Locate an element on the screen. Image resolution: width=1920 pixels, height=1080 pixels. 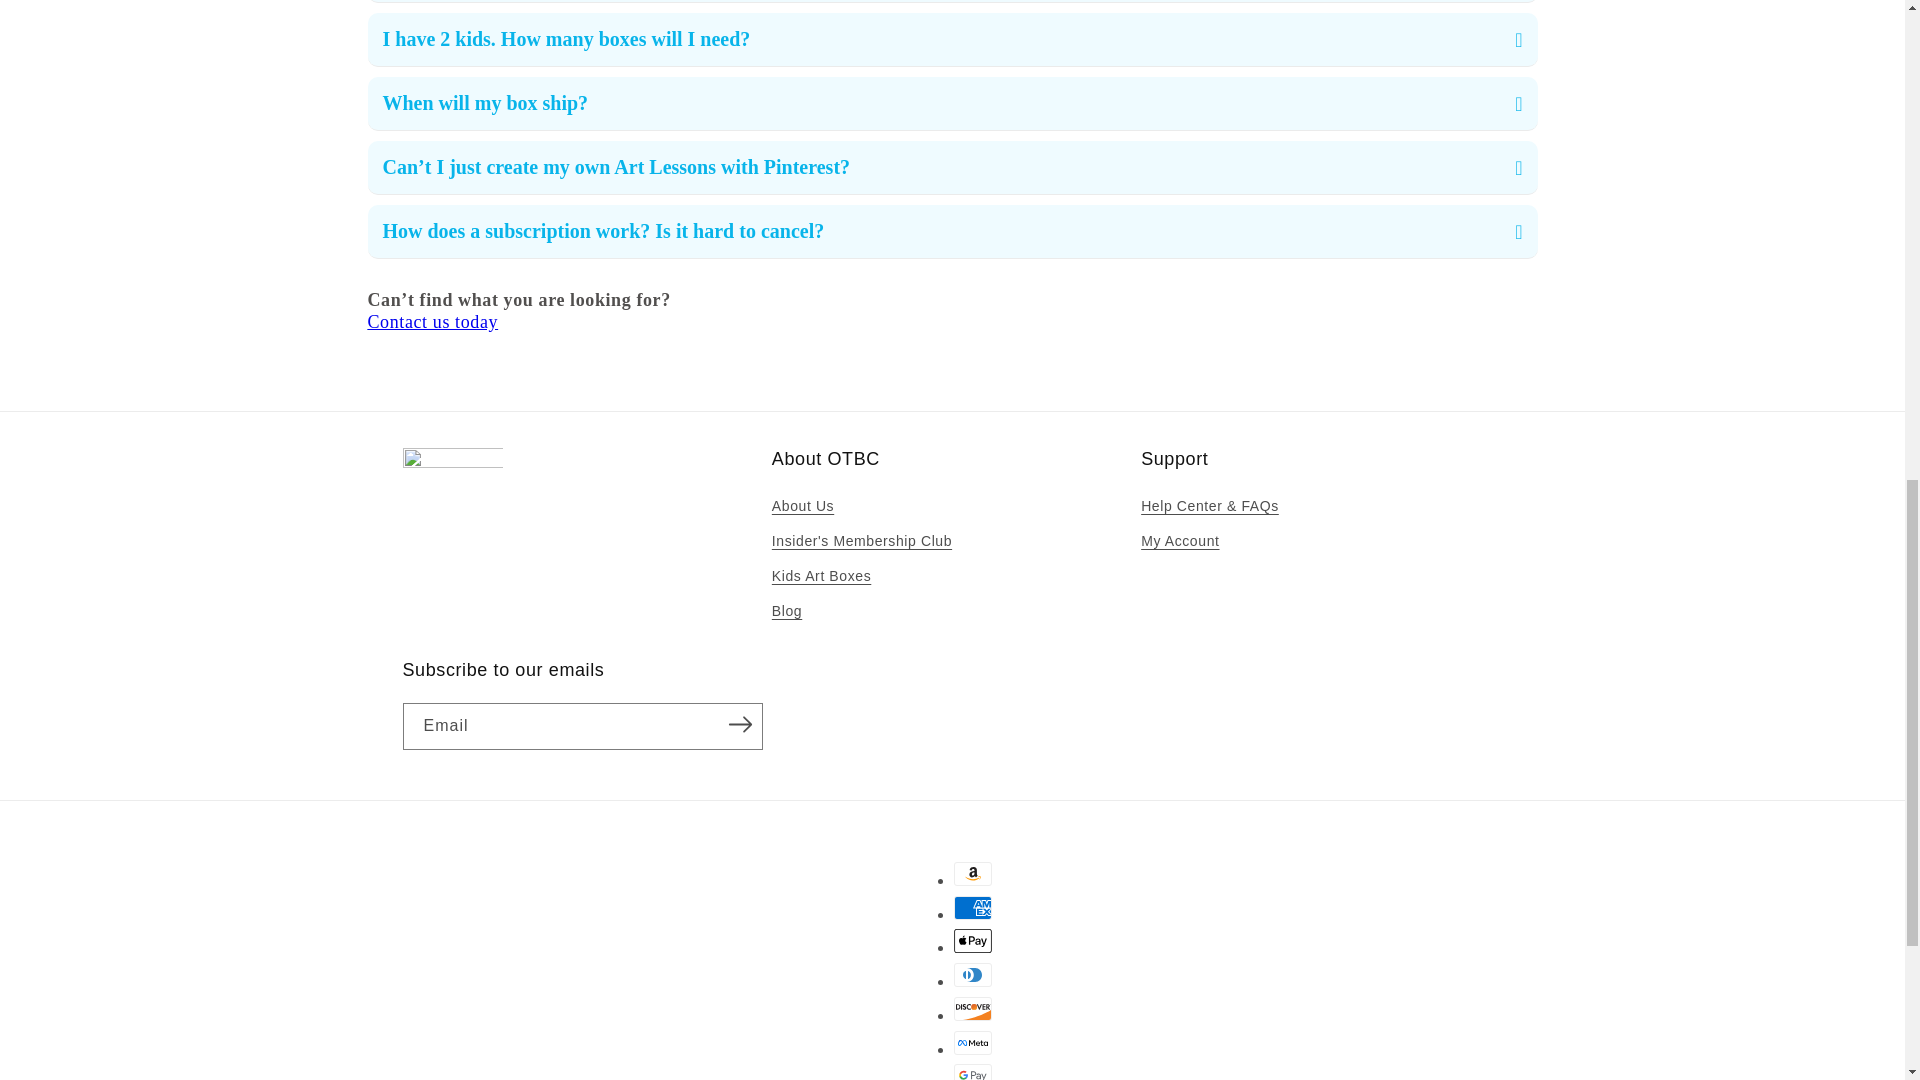
Apple Pay is located at coordinates (973, 940).